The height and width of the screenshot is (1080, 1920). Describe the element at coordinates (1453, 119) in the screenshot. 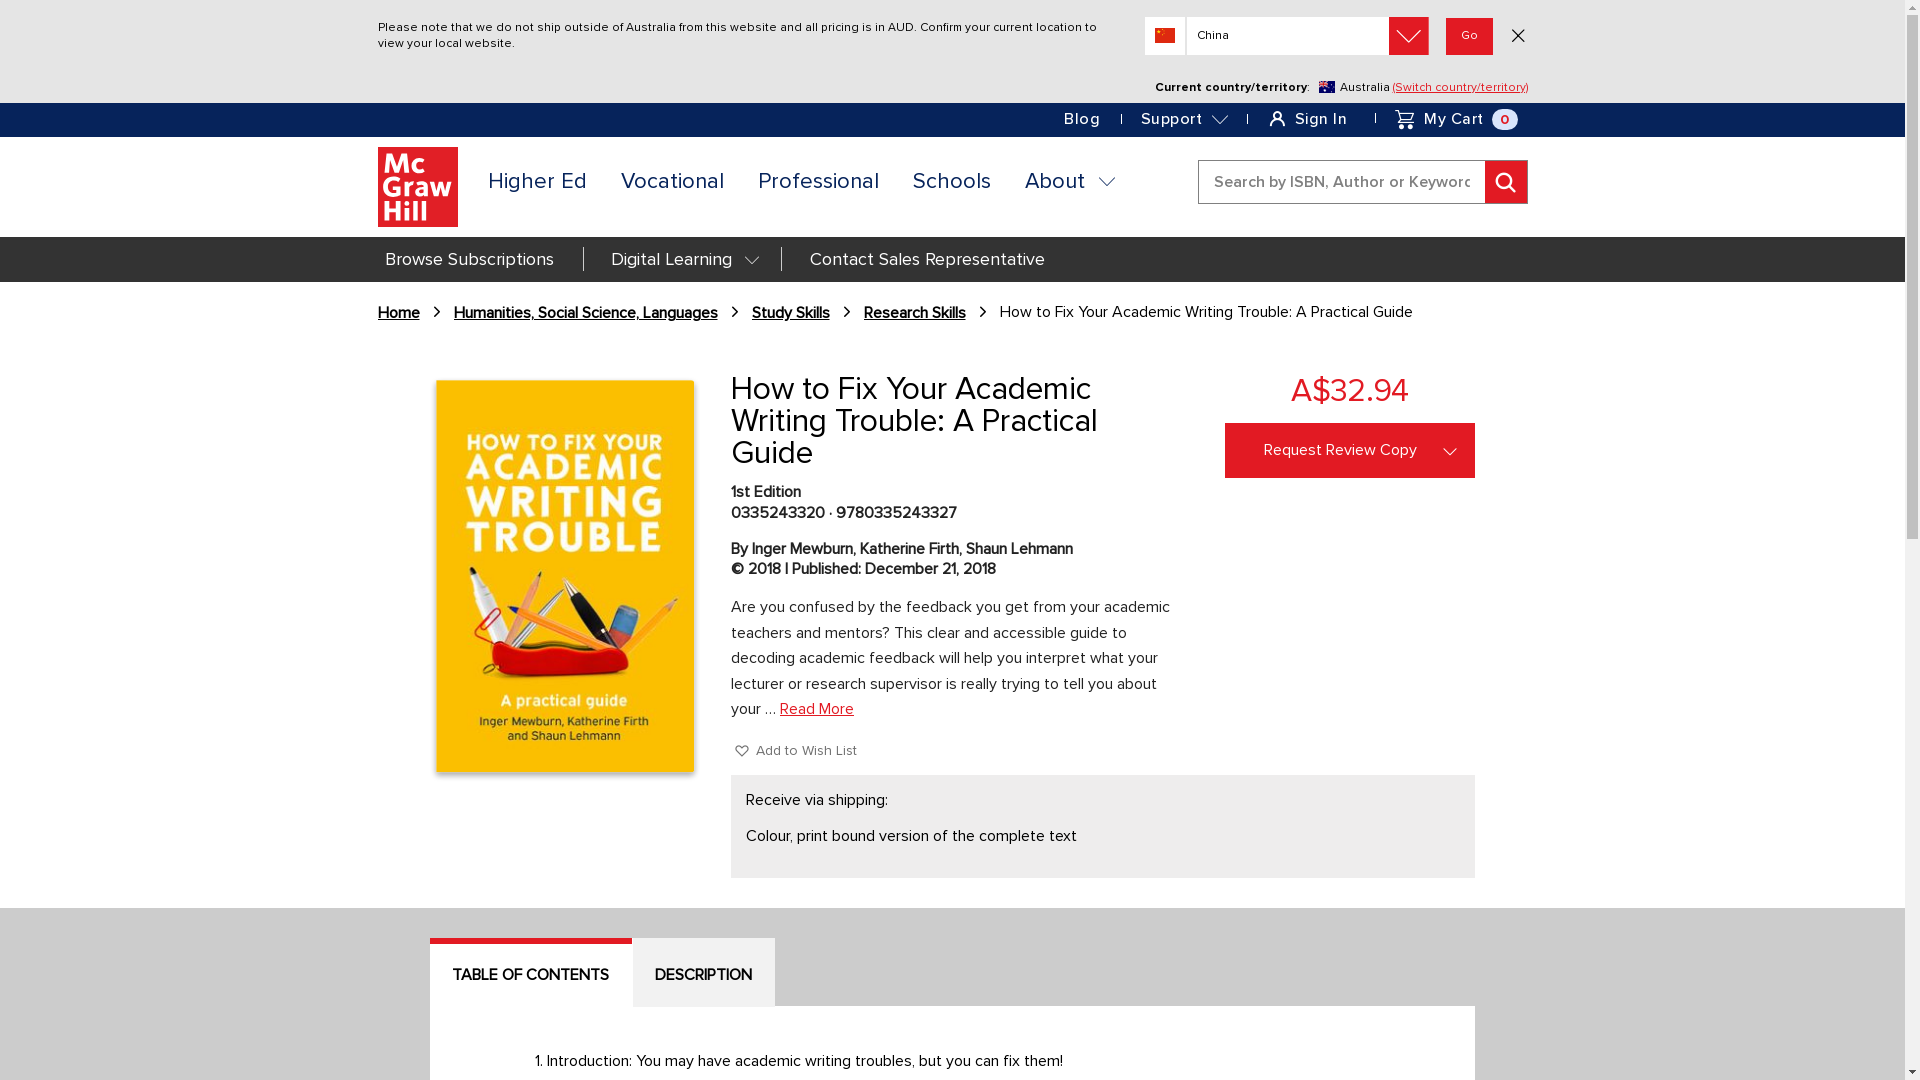

I see `My Cart
0` at that location.